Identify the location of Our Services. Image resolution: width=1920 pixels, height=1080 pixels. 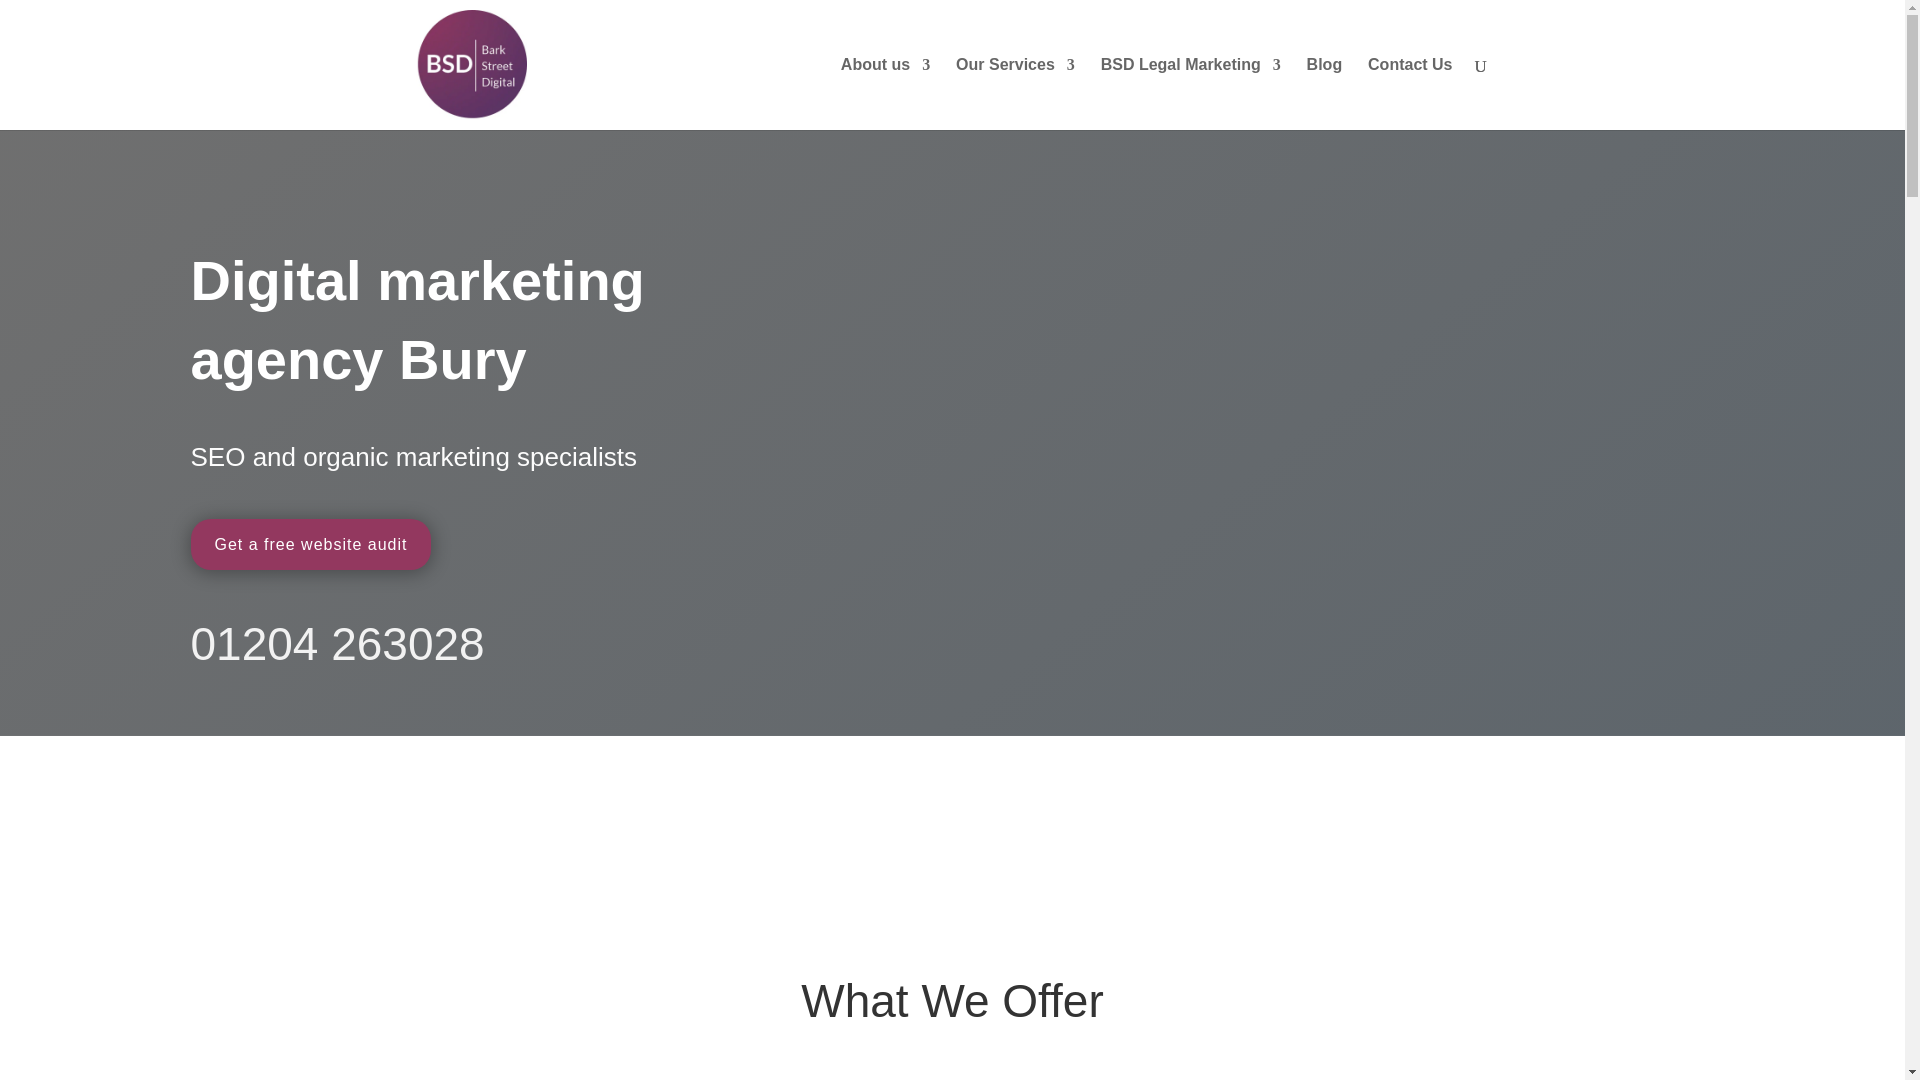
(1016, 94).